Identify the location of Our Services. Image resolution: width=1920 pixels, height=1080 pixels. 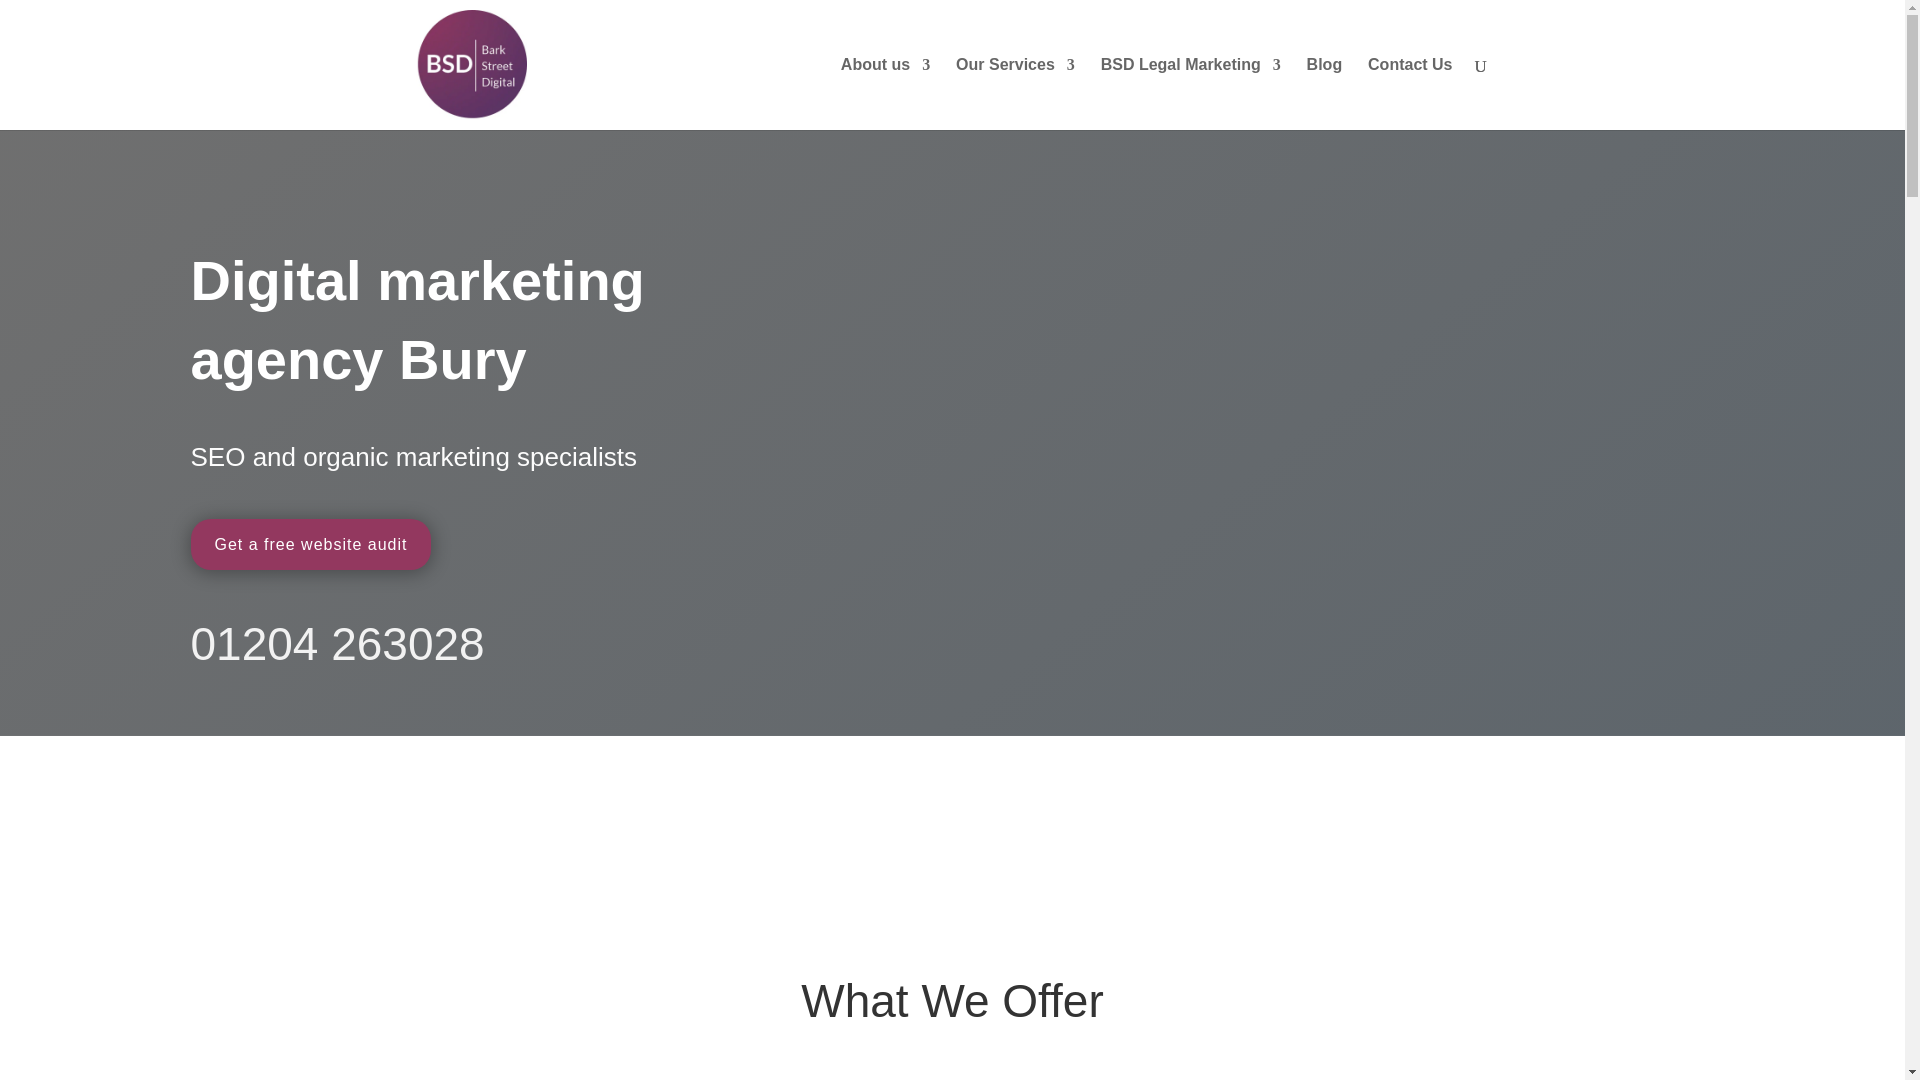
(1016, 94).